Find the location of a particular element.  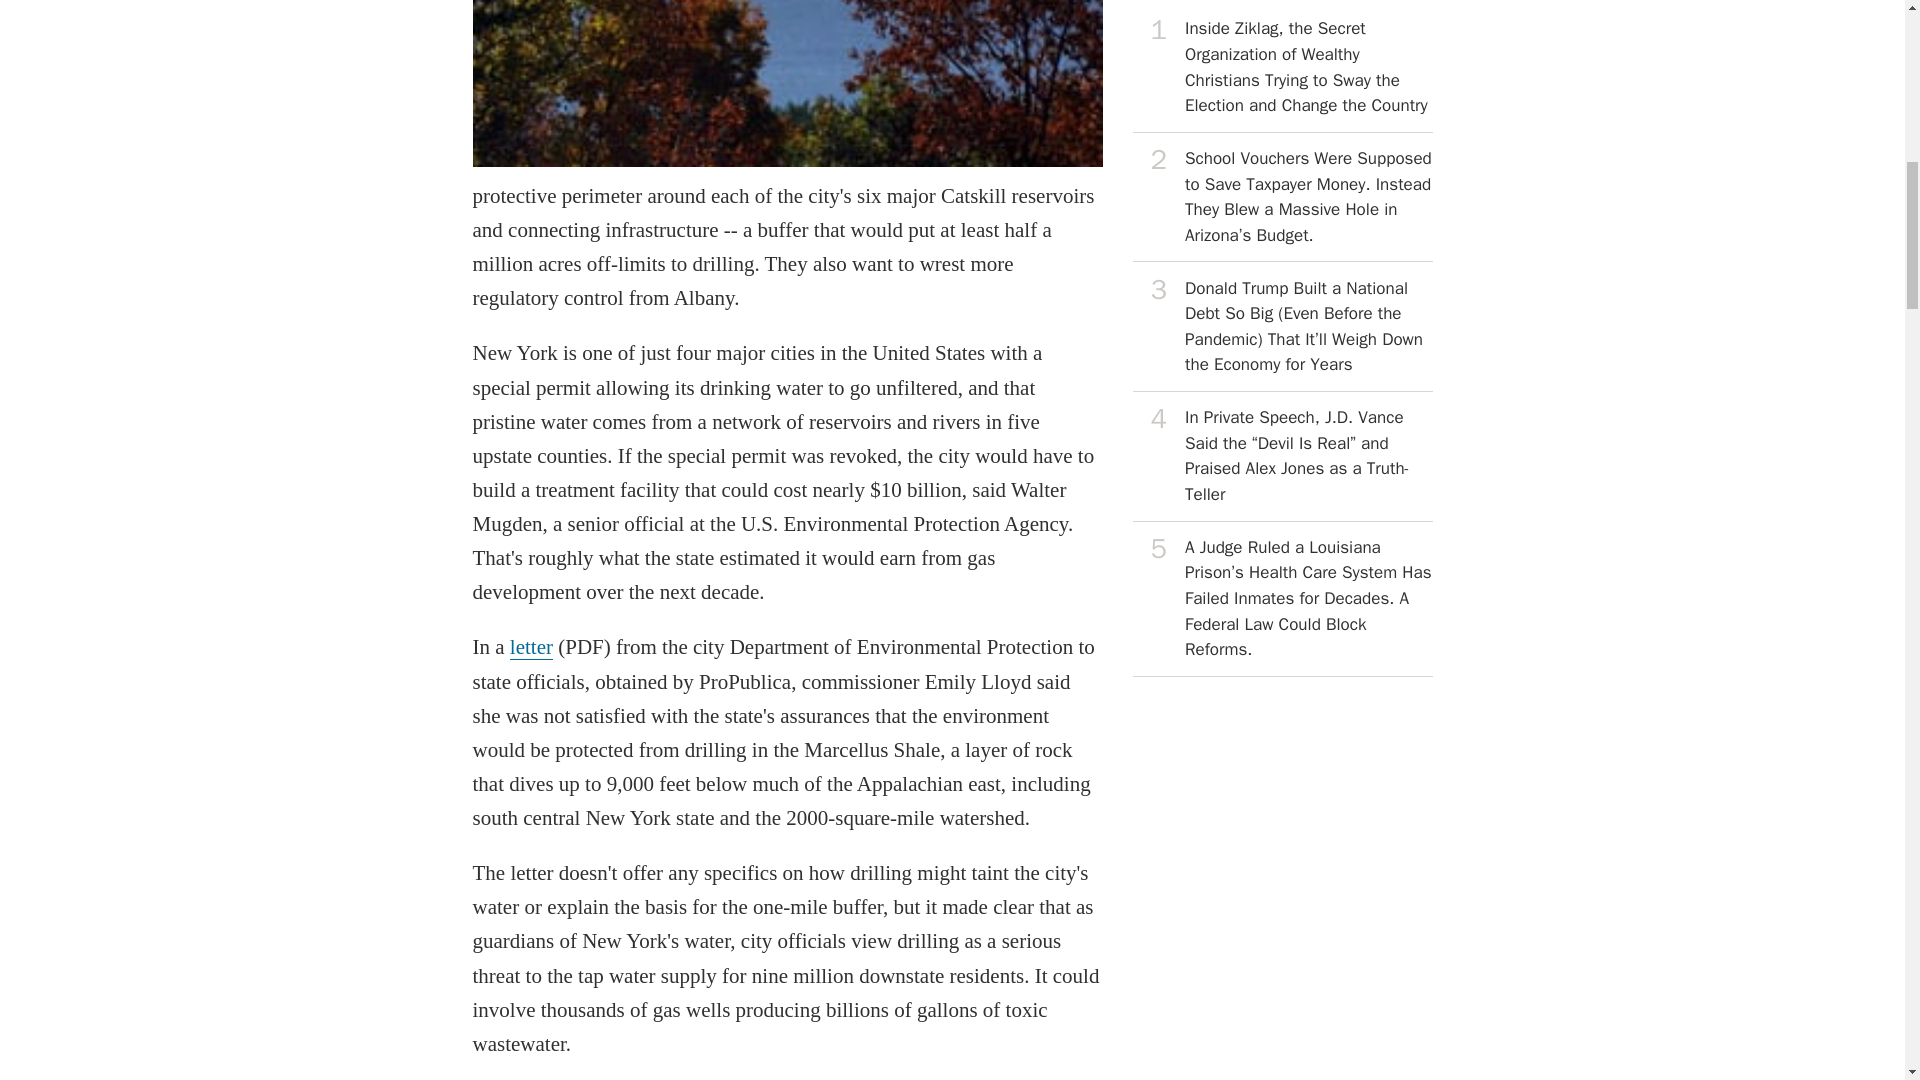

View this is located at coordinates (1282, 456).